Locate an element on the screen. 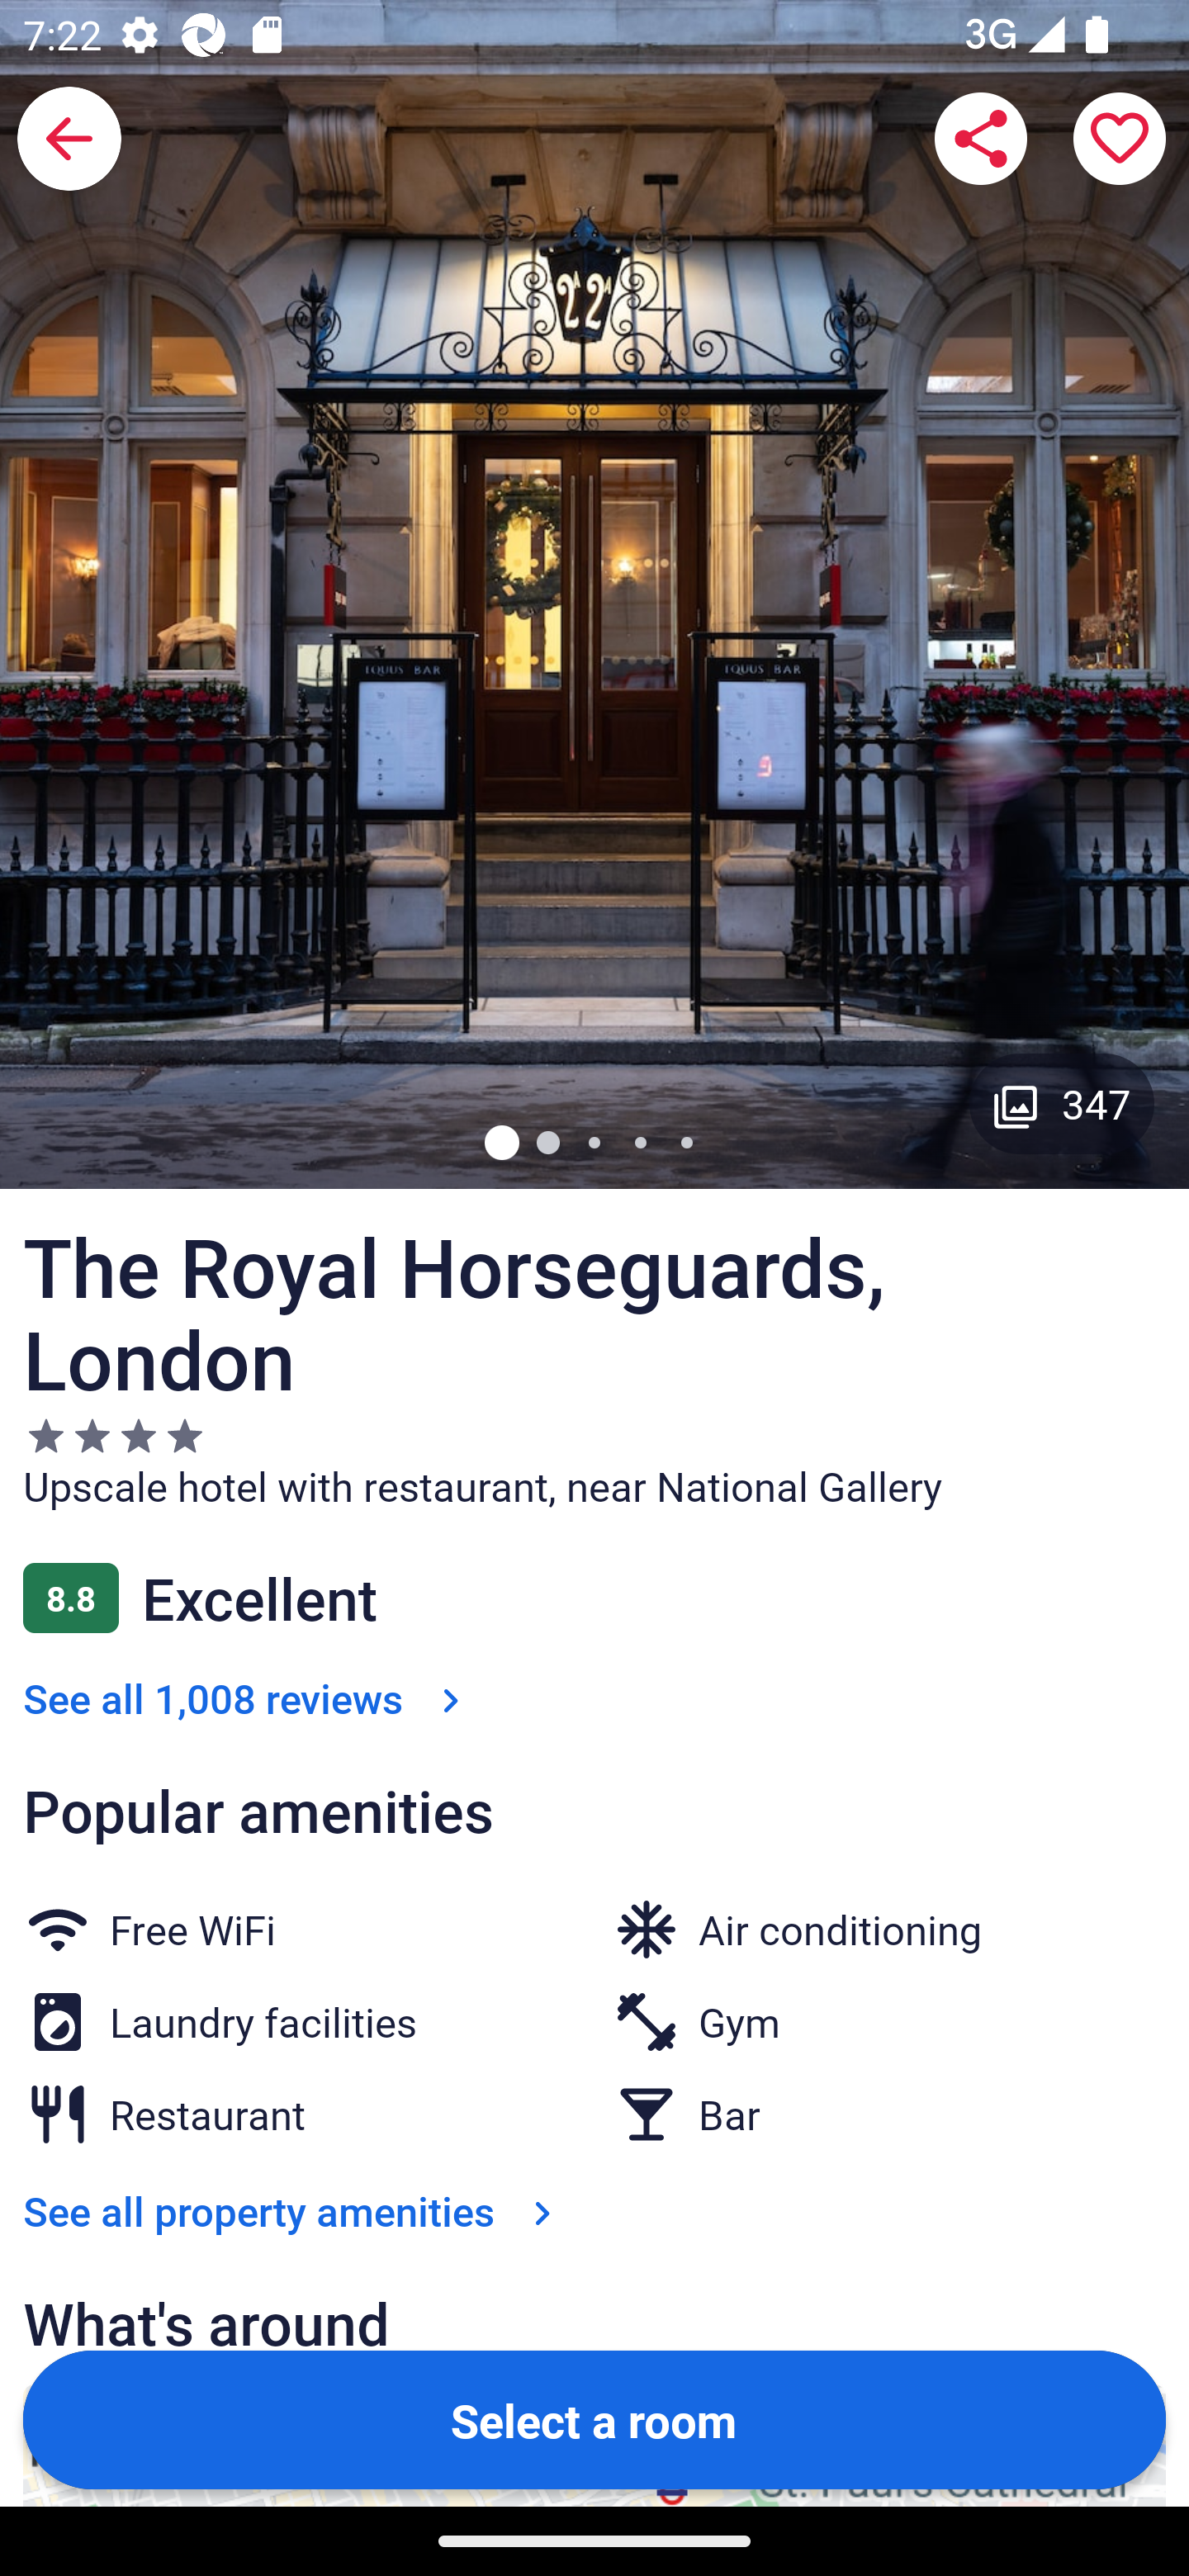 The width and height of the screenshot is (1189, 2576). Back is located at coordinates (69, 139).